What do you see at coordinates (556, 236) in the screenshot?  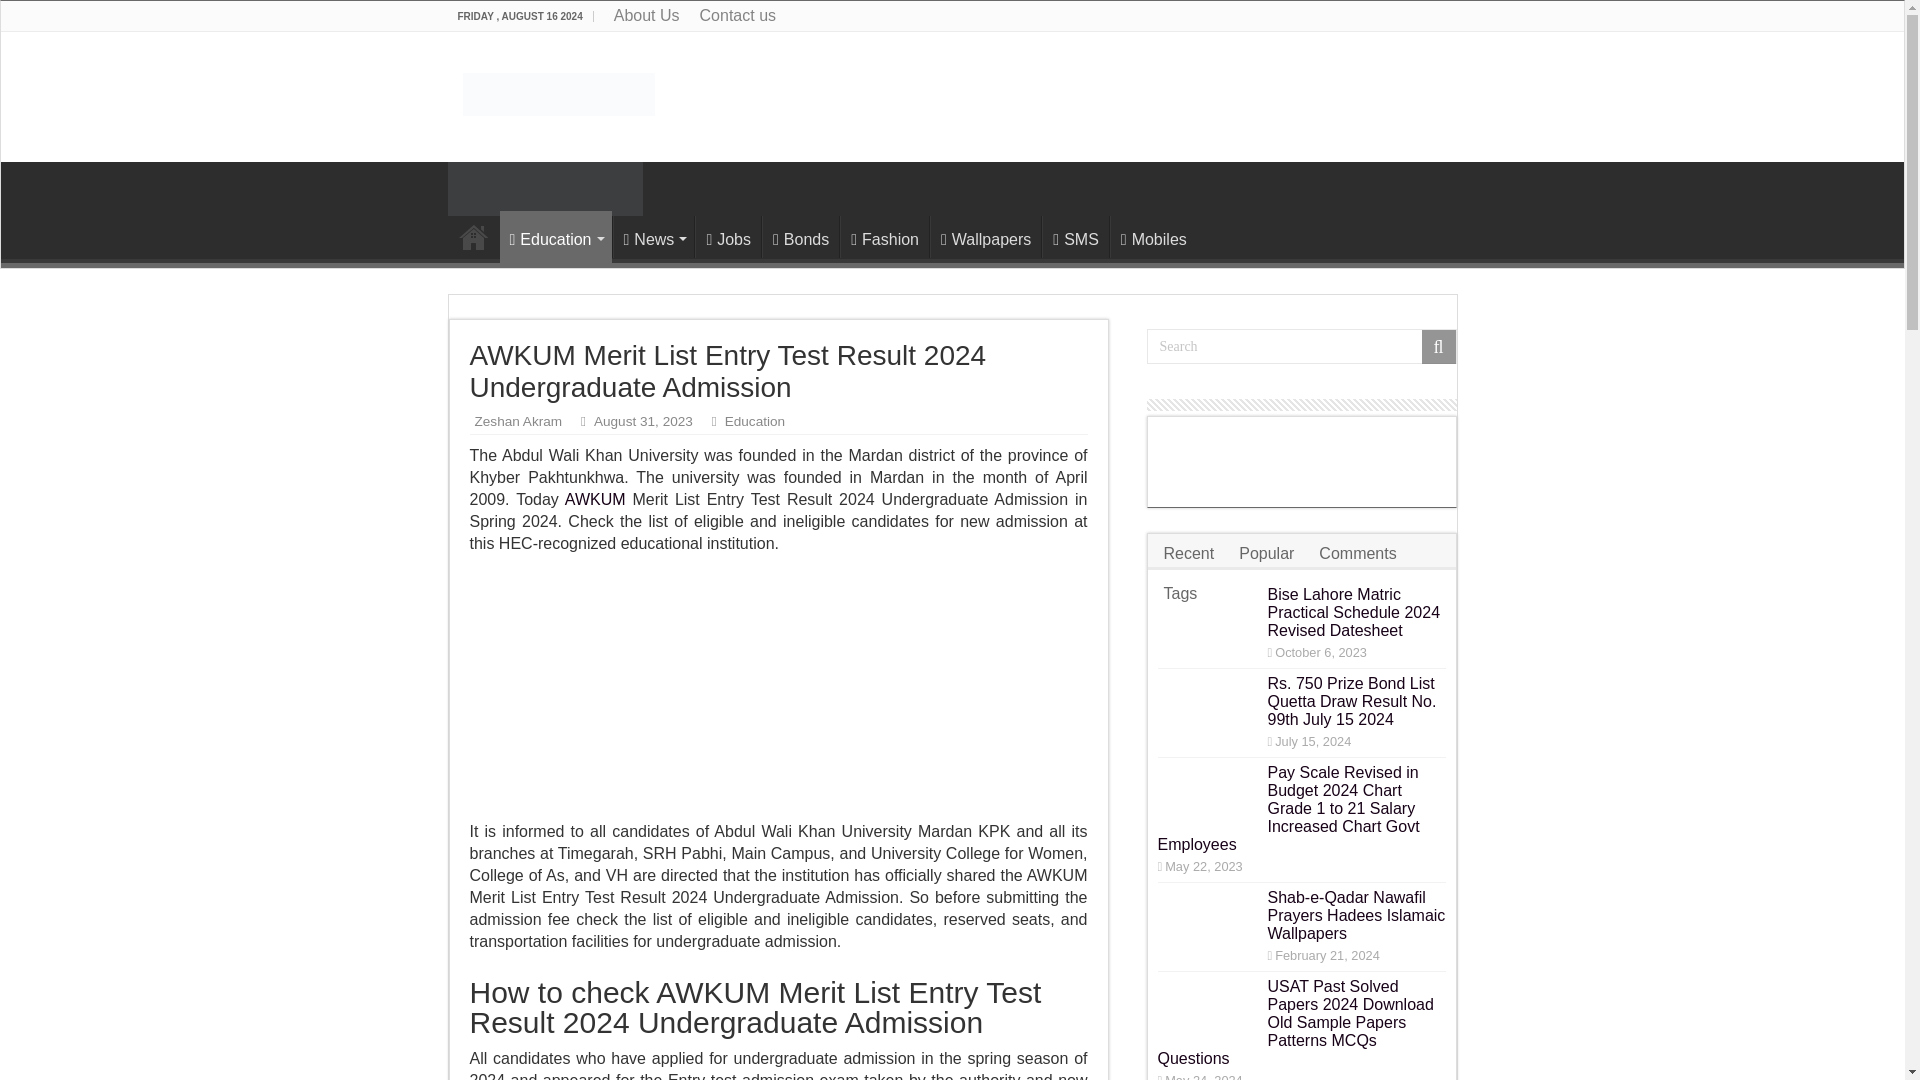 I see `Education` at bounding box center [556, 236].